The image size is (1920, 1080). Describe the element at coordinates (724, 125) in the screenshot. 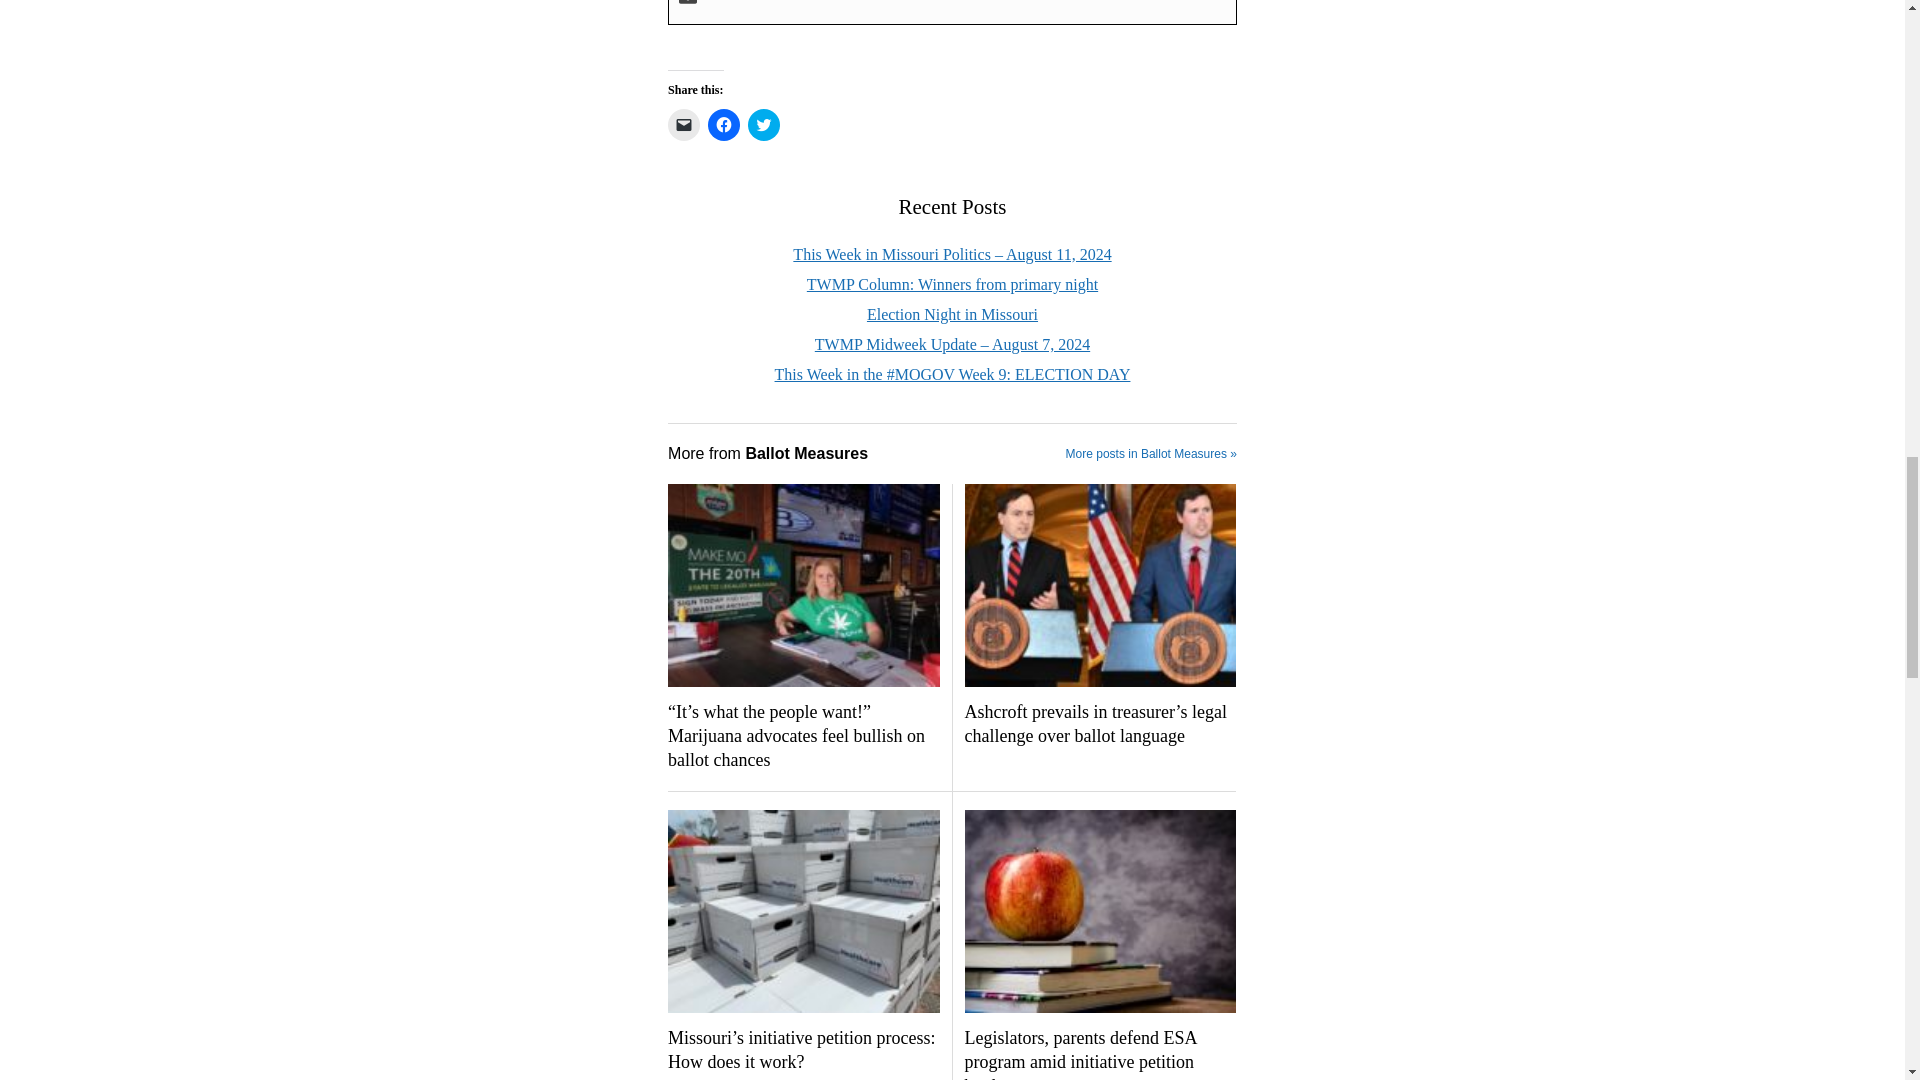

I see `Click to share on Facebook` at that location.